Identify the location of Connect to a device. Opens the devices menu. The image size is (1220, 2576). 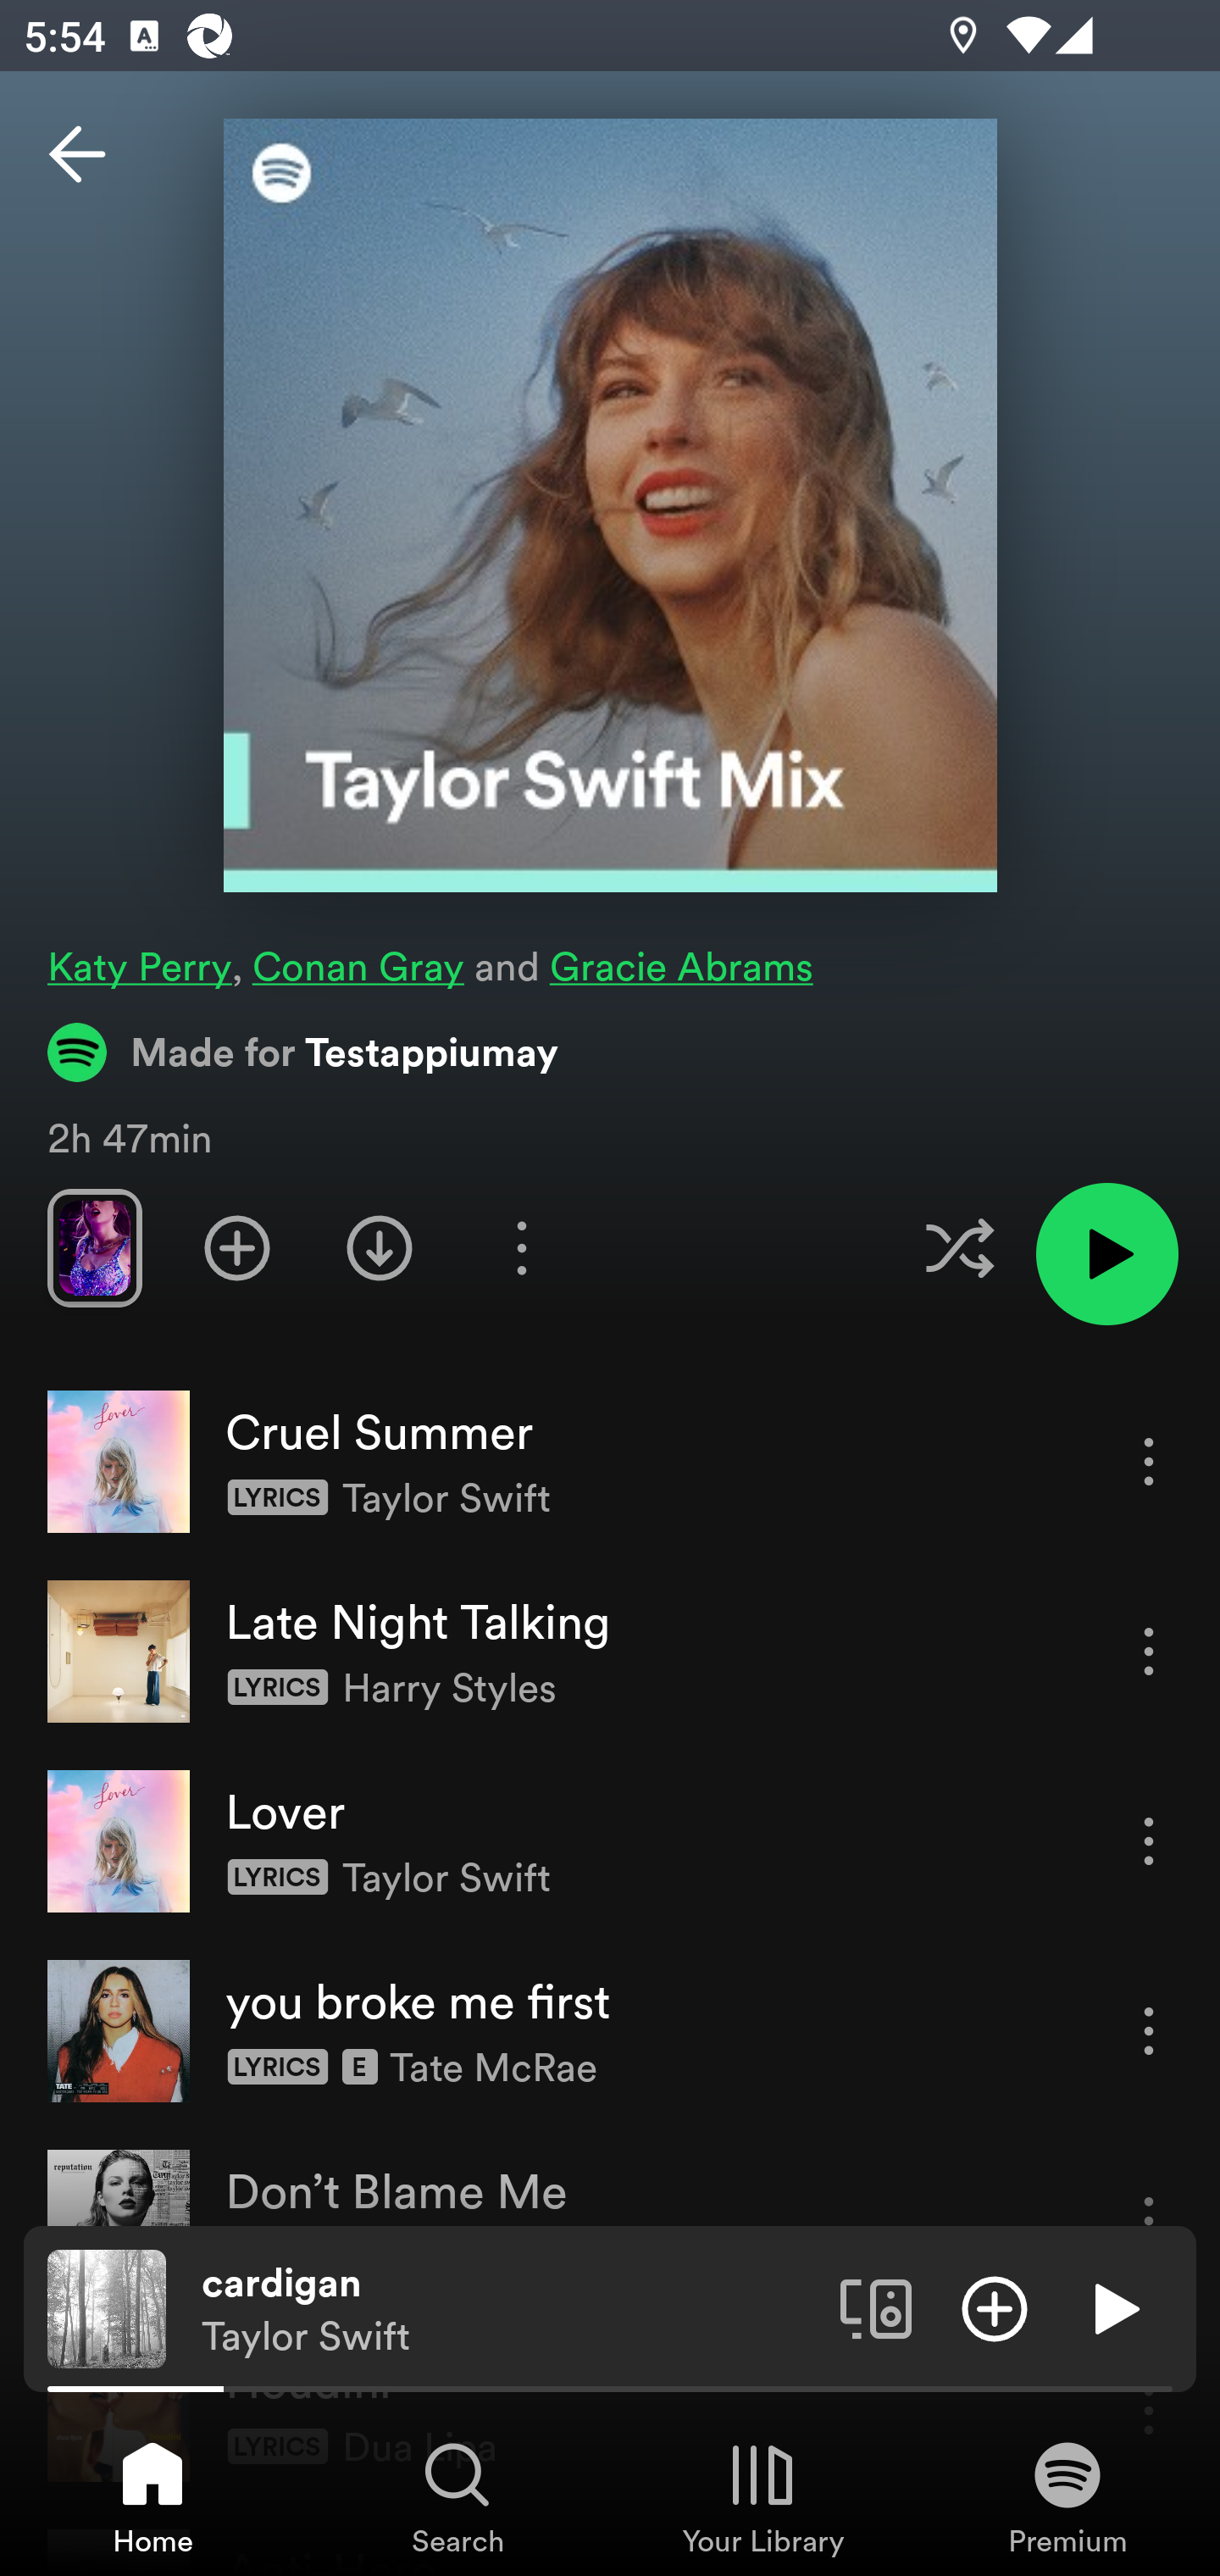
(876, 2307).